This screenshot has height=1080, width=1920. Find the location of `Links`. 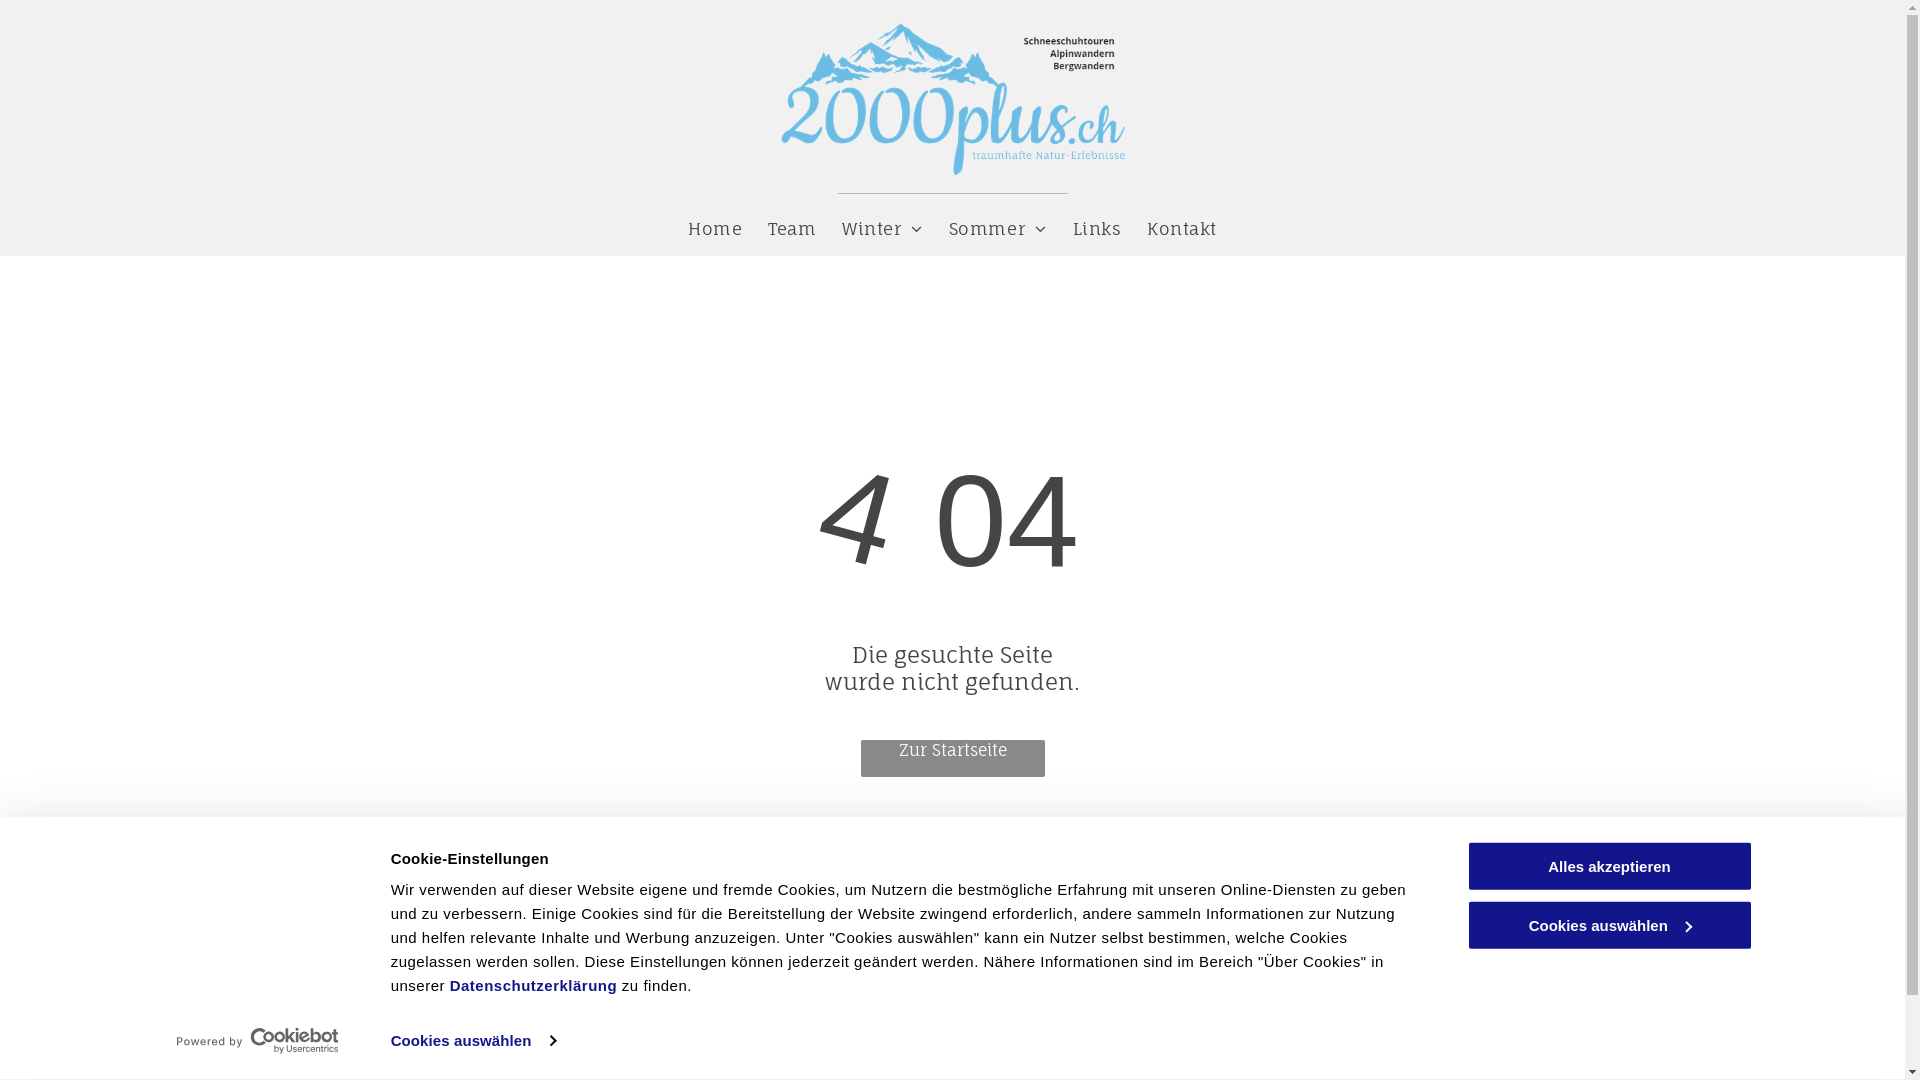

Links is located at coordinates (1098, 228).